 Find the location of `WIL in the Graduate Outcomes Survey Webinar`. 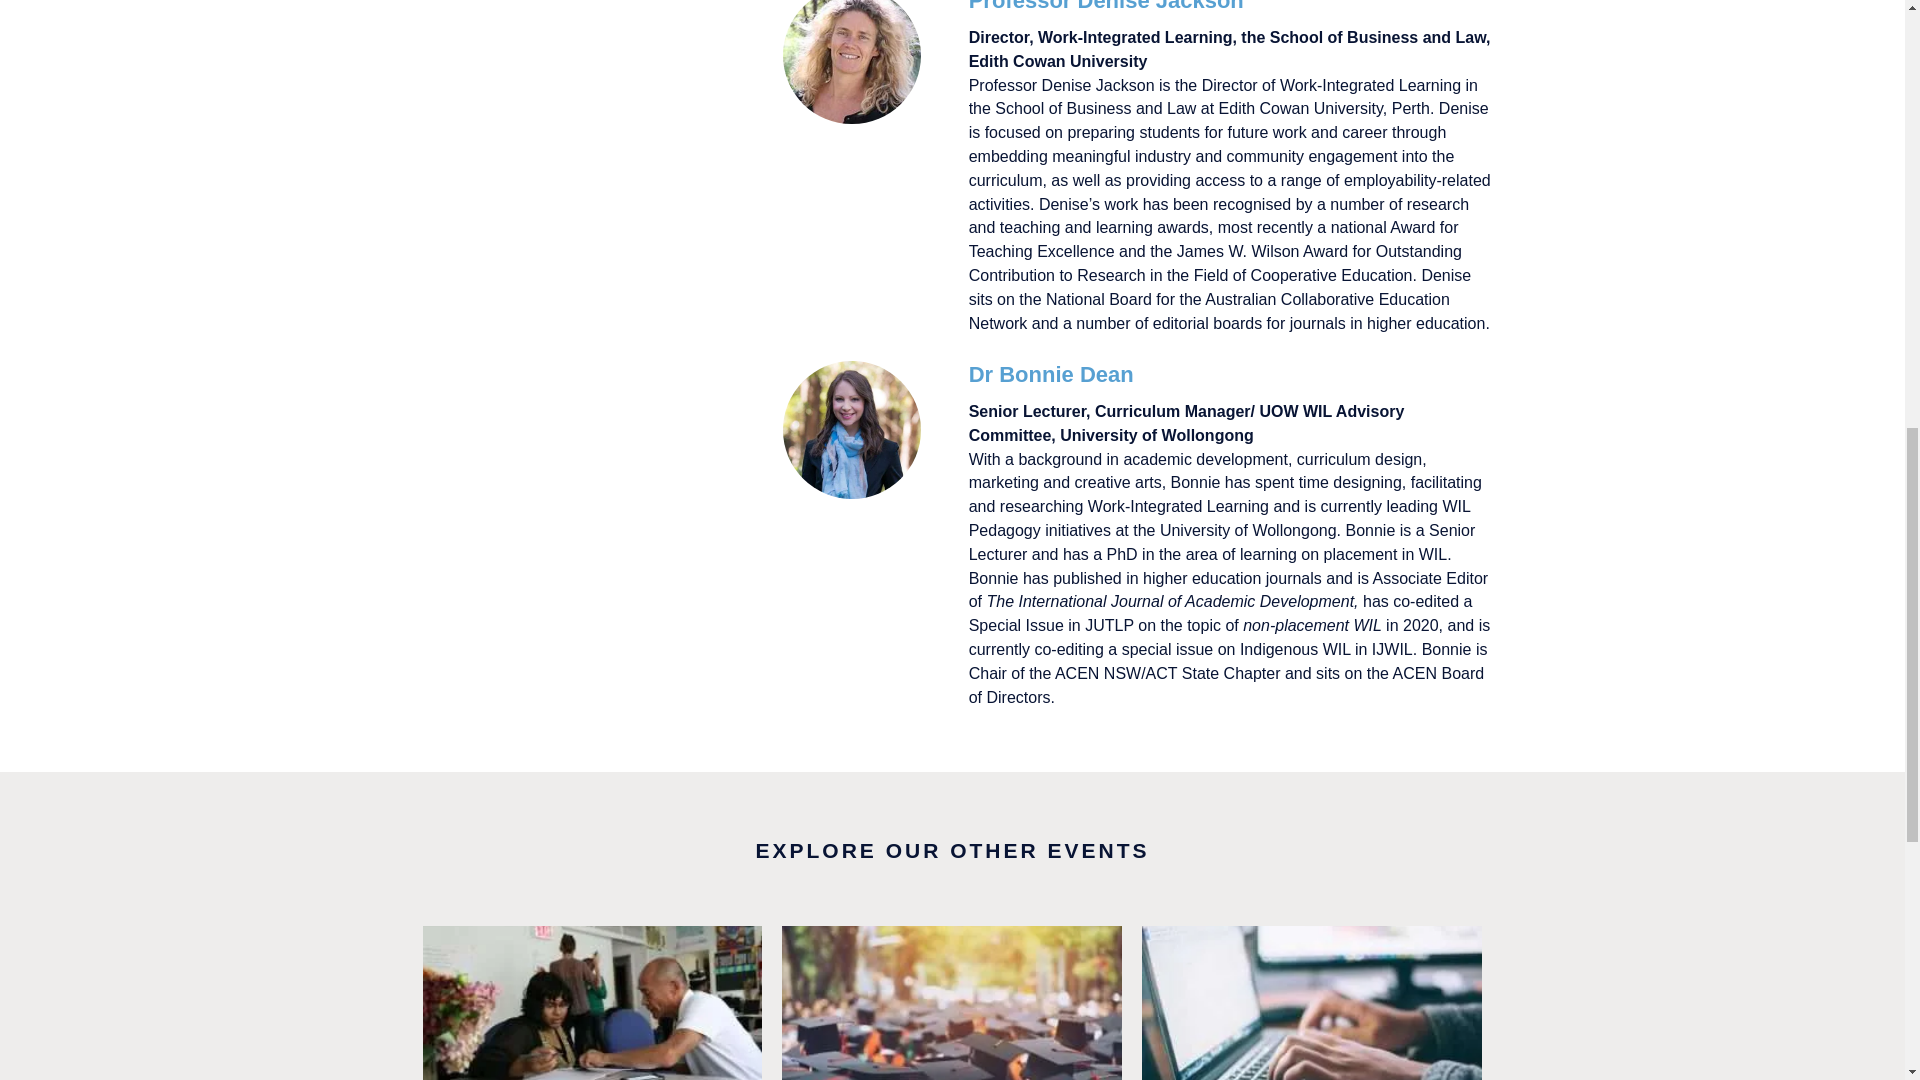

WIL in the Graduate Outcomes Survey Webinar is located at coordinates (951, 1002).